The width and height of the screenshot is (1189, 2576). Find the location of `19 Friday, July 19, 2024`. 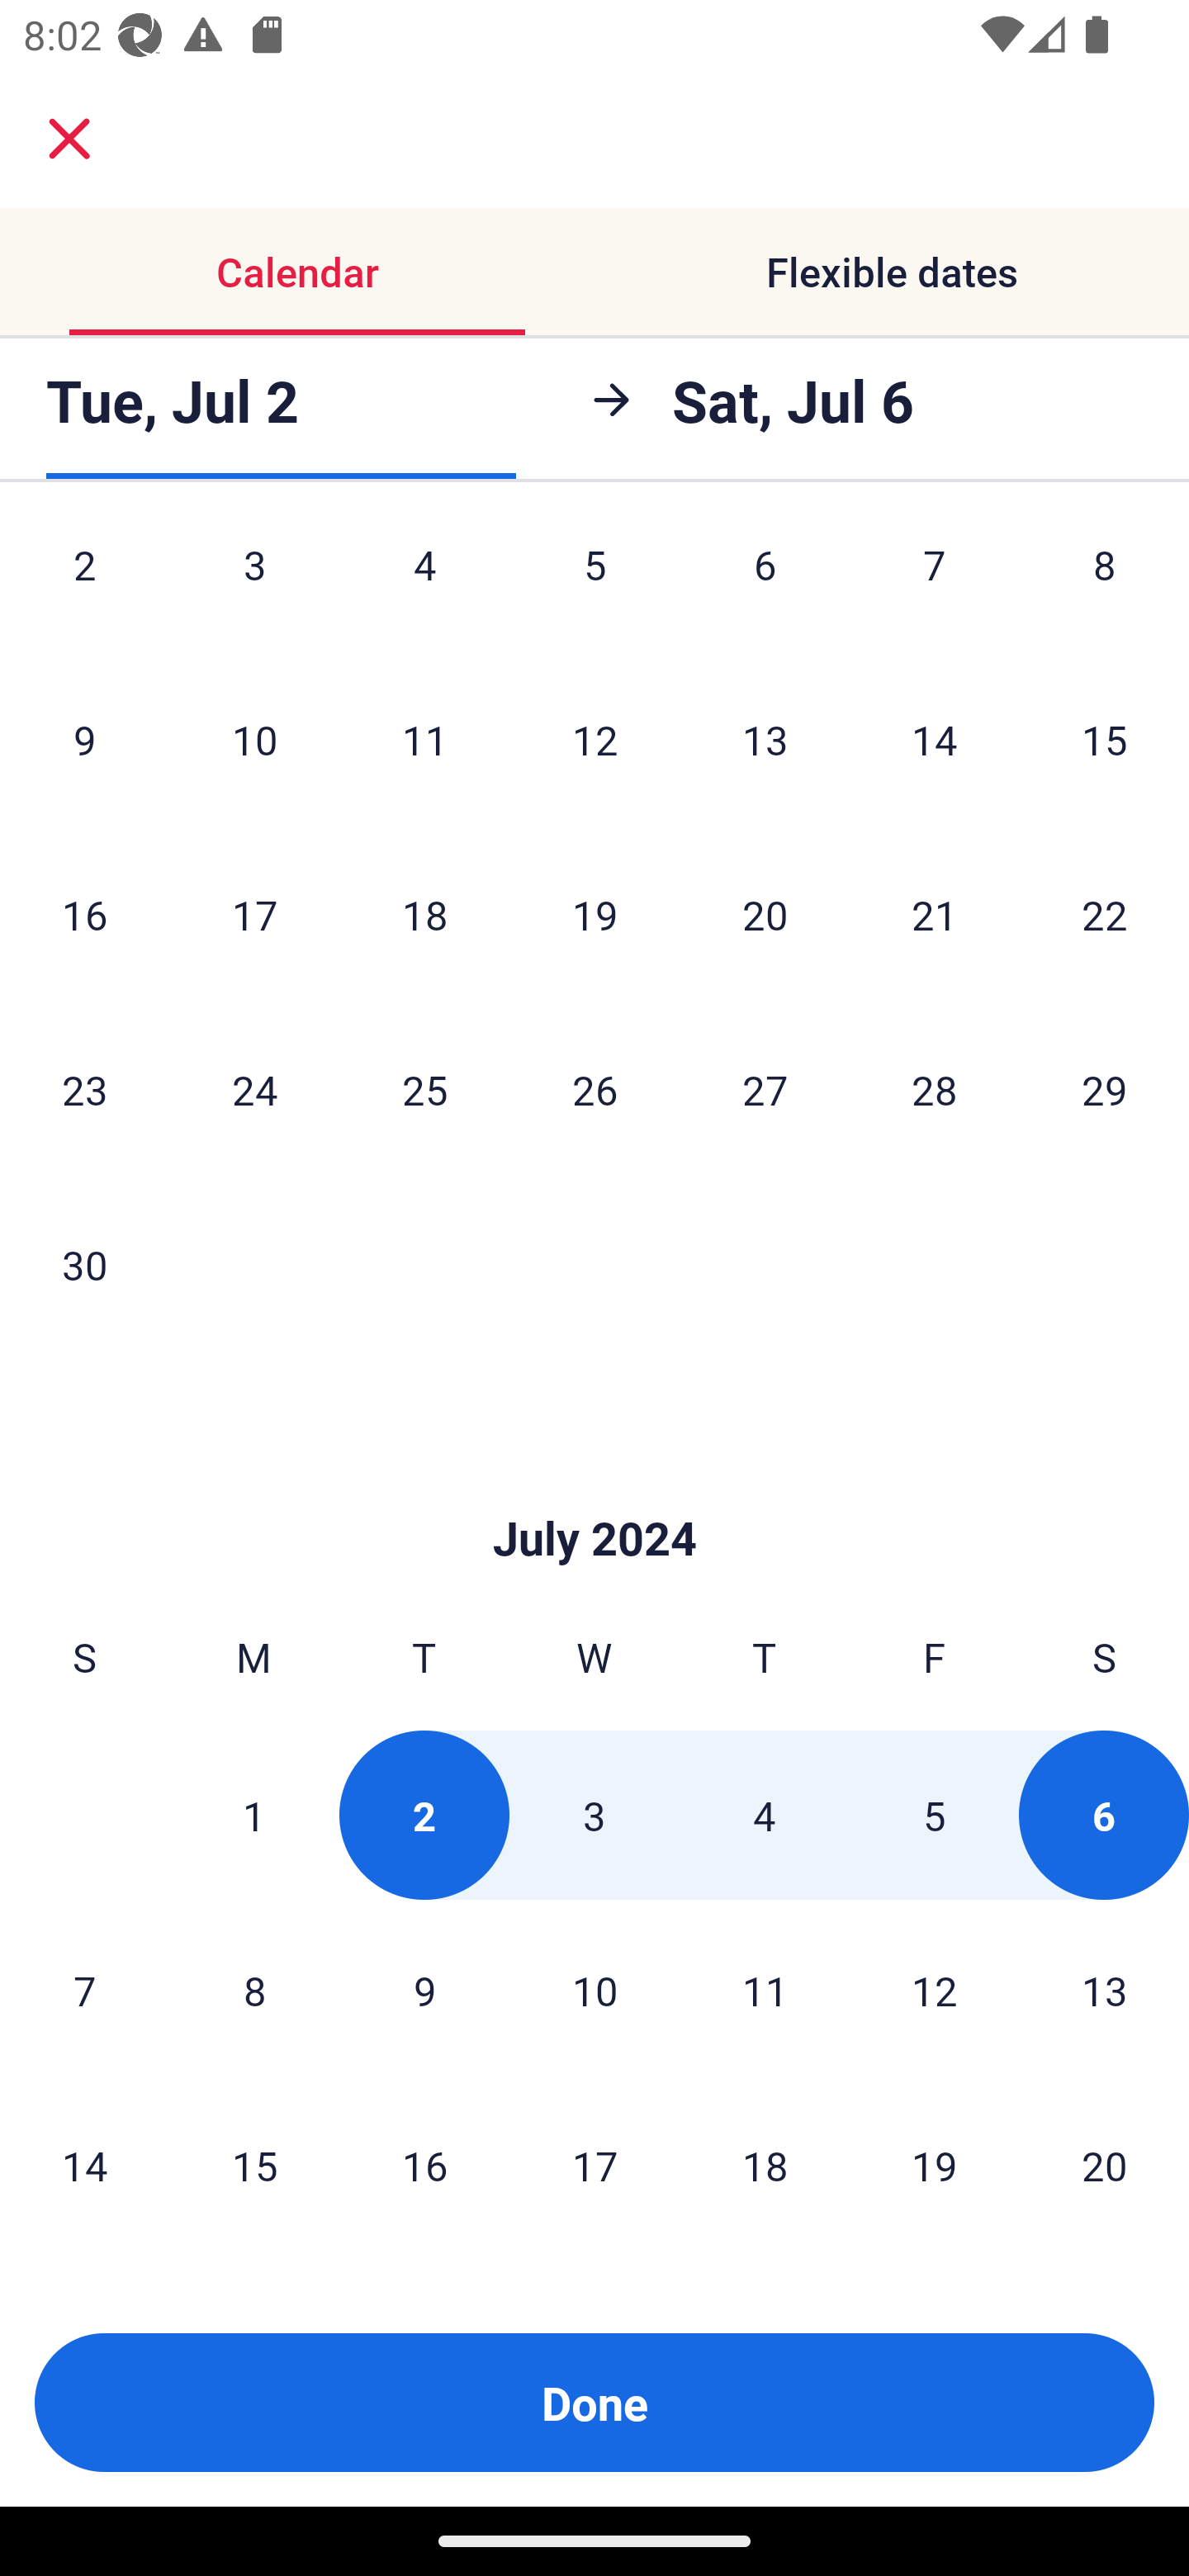

19 Friday, July 19, 2024 is located at coordinates (935, 2165).